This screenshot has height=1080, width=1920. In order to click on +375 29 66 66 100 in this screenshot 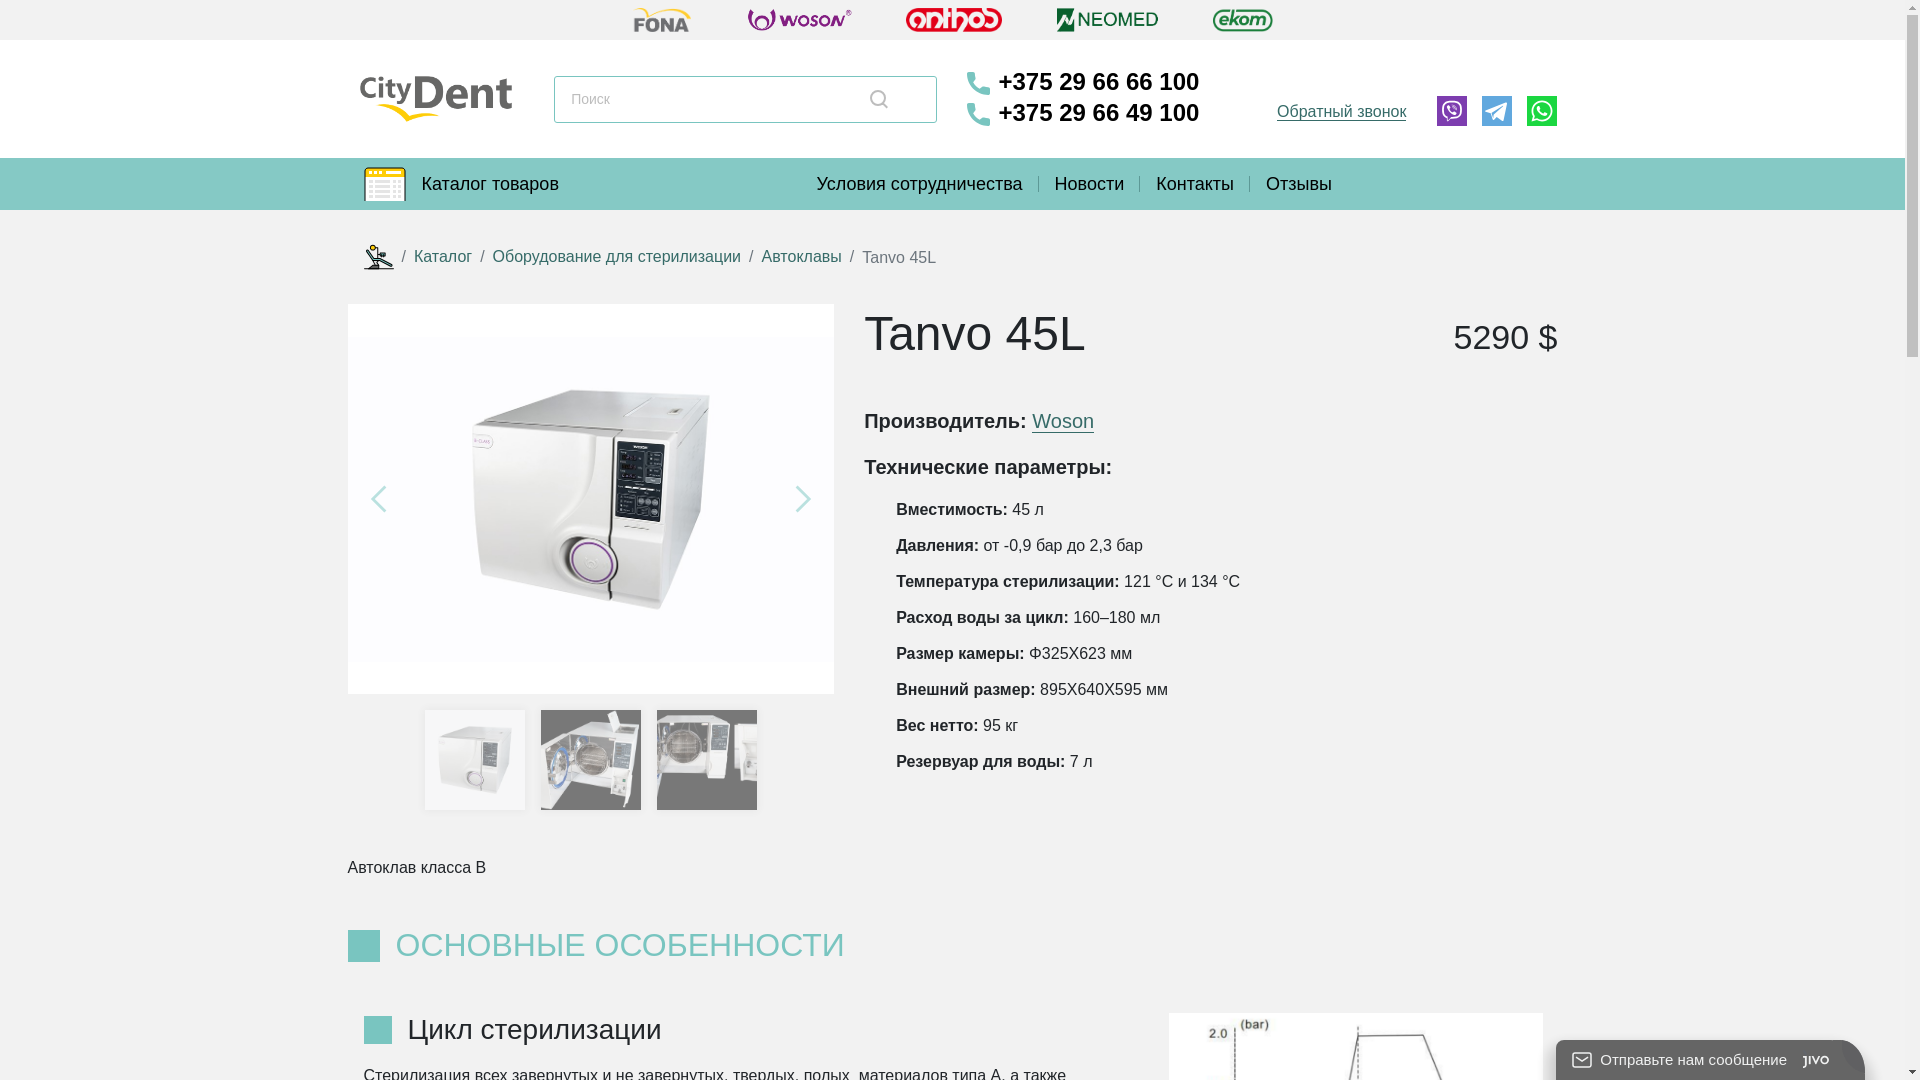, I will do `click(1083, 84)`.